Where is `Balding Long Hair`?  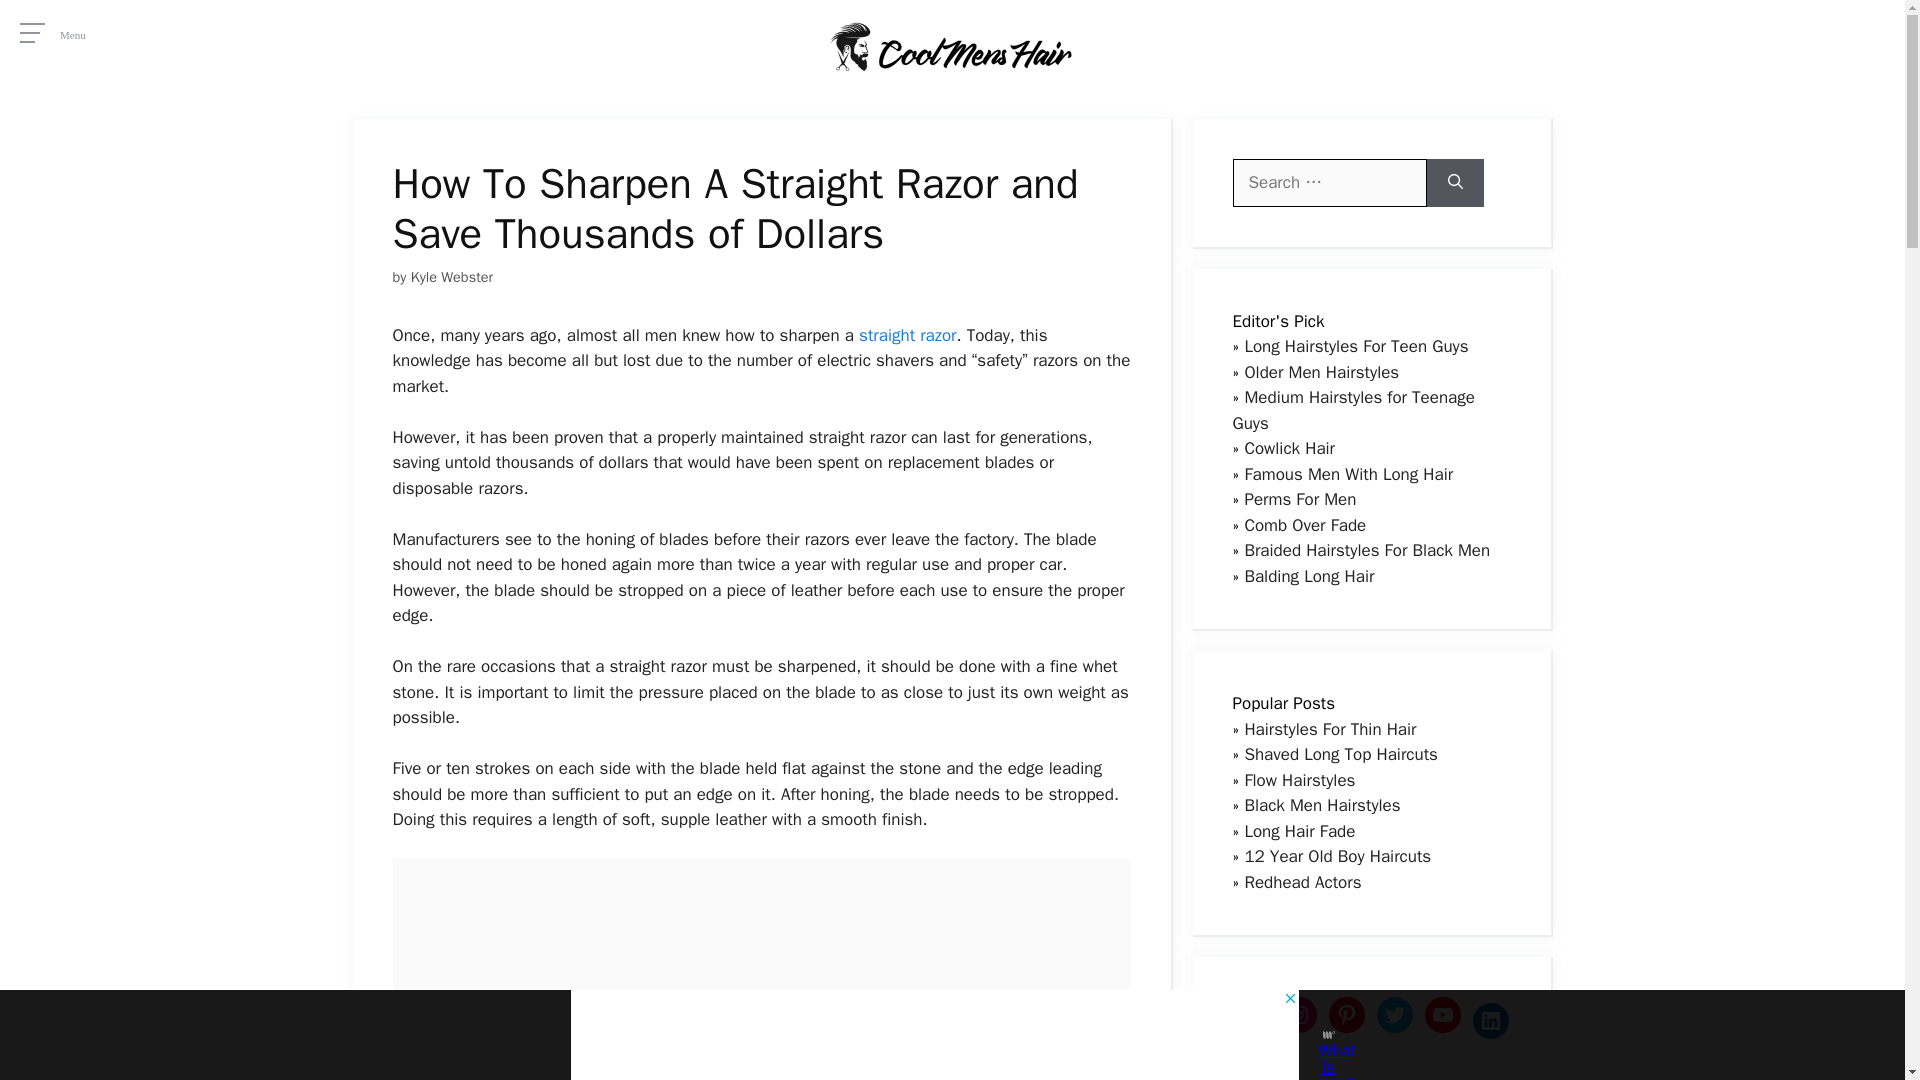 Balding Long Hair is located at coordinates (1309, 576).